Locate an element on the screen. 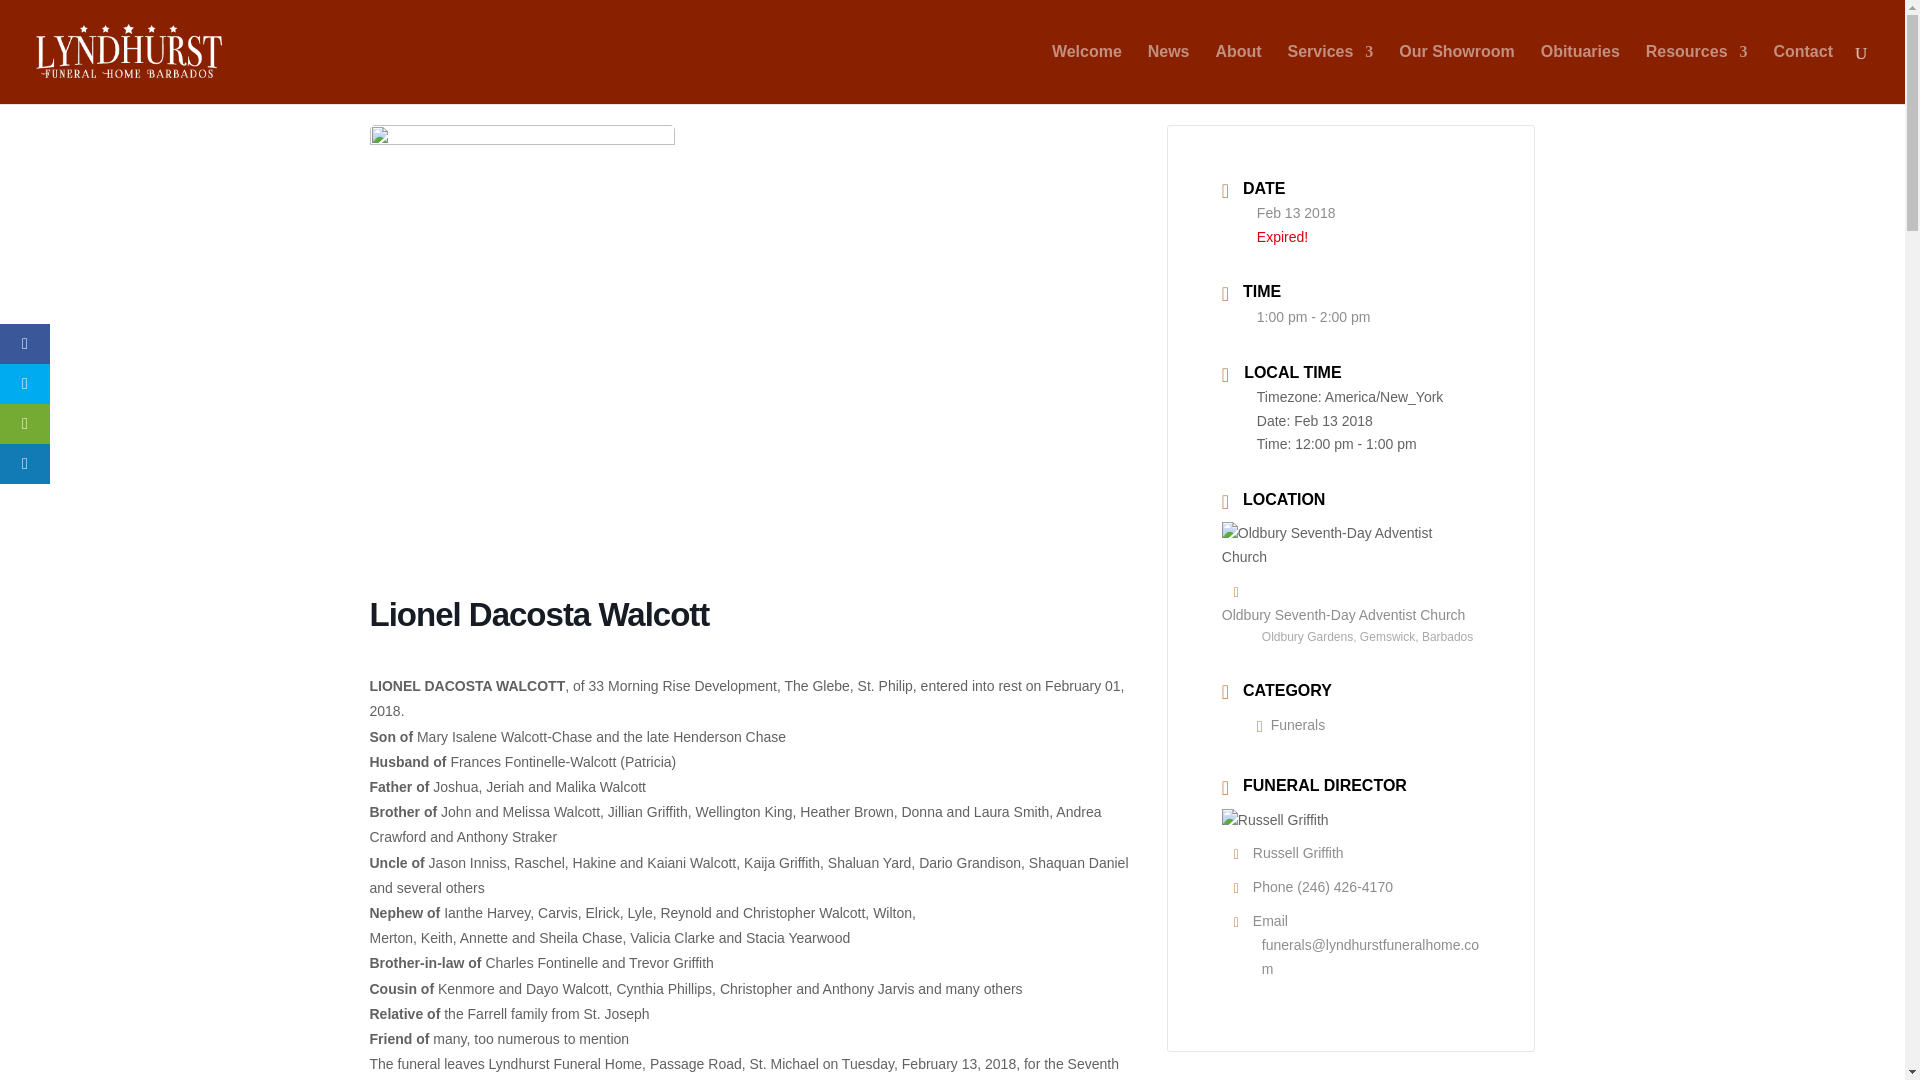  Funerals is located at coordinates (1290, 725).